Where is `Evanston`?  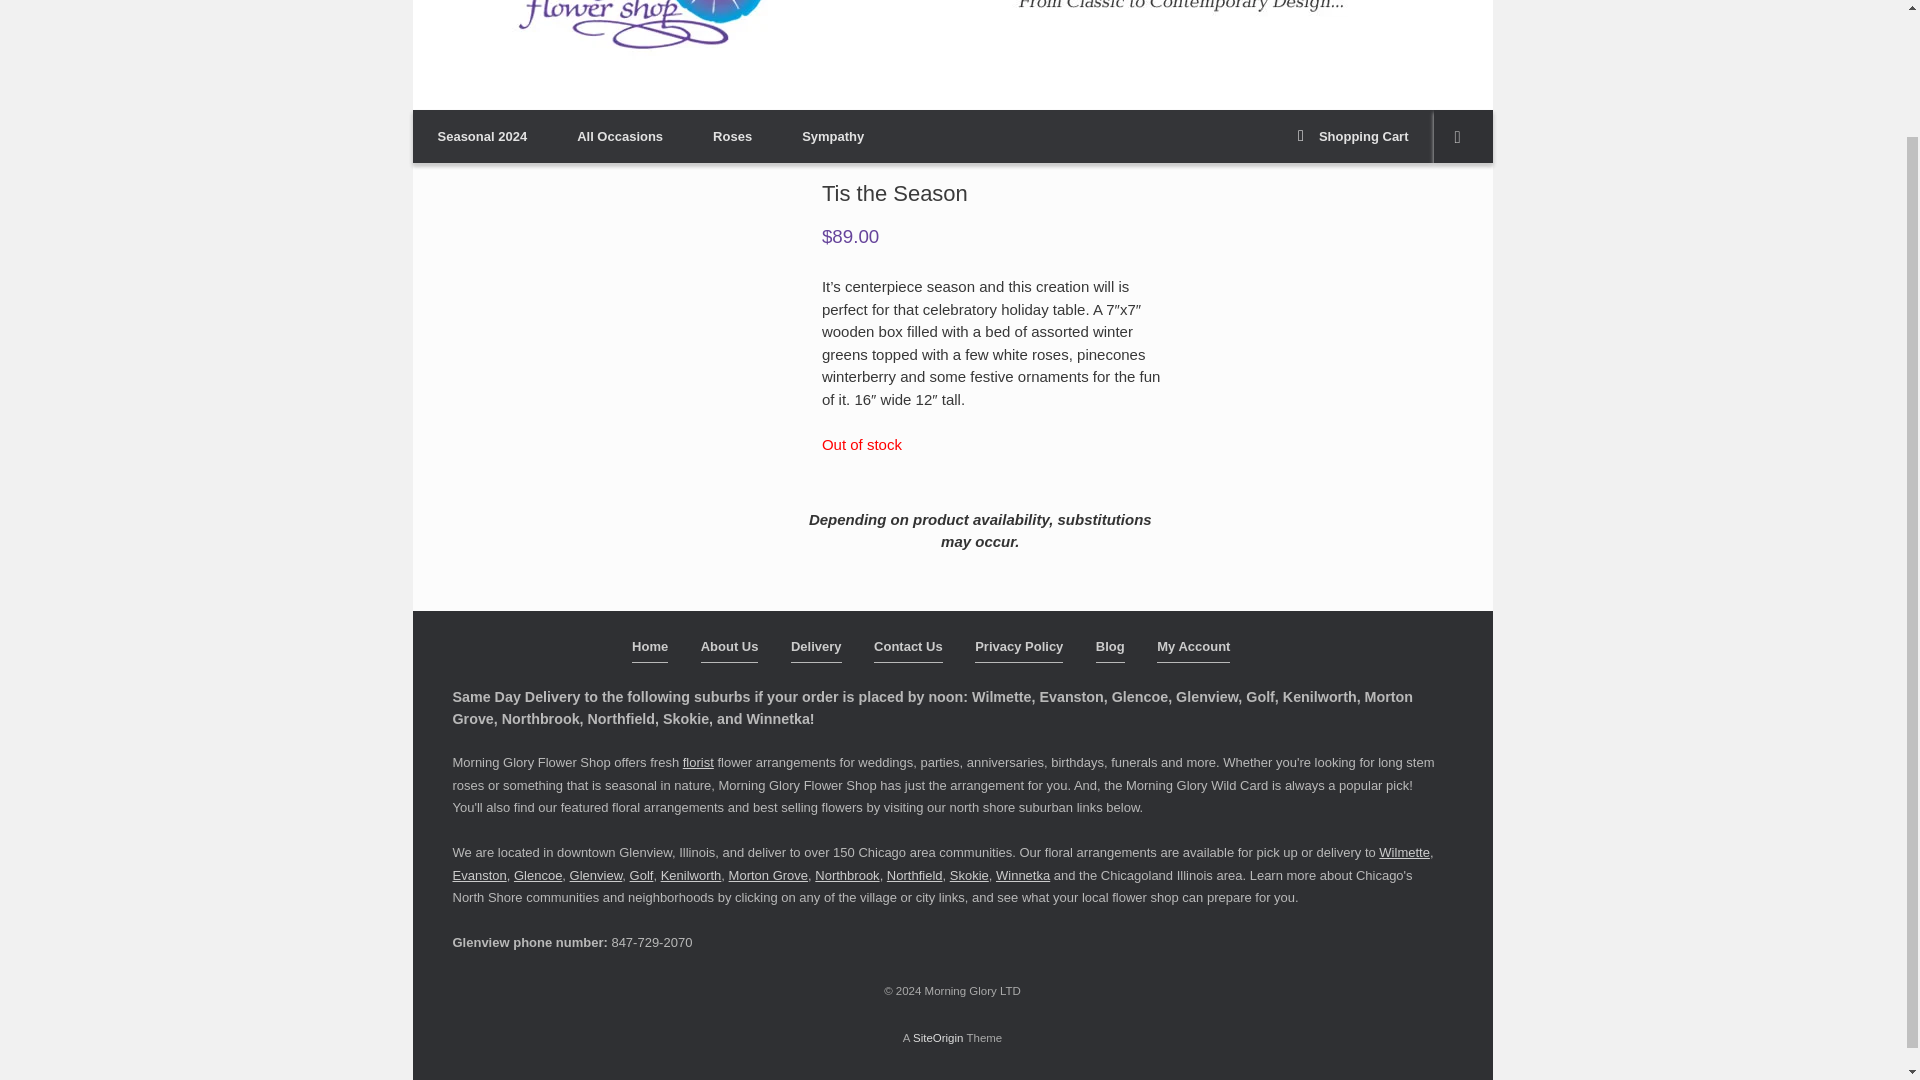 Evanston is located at coordinates (478, 876).